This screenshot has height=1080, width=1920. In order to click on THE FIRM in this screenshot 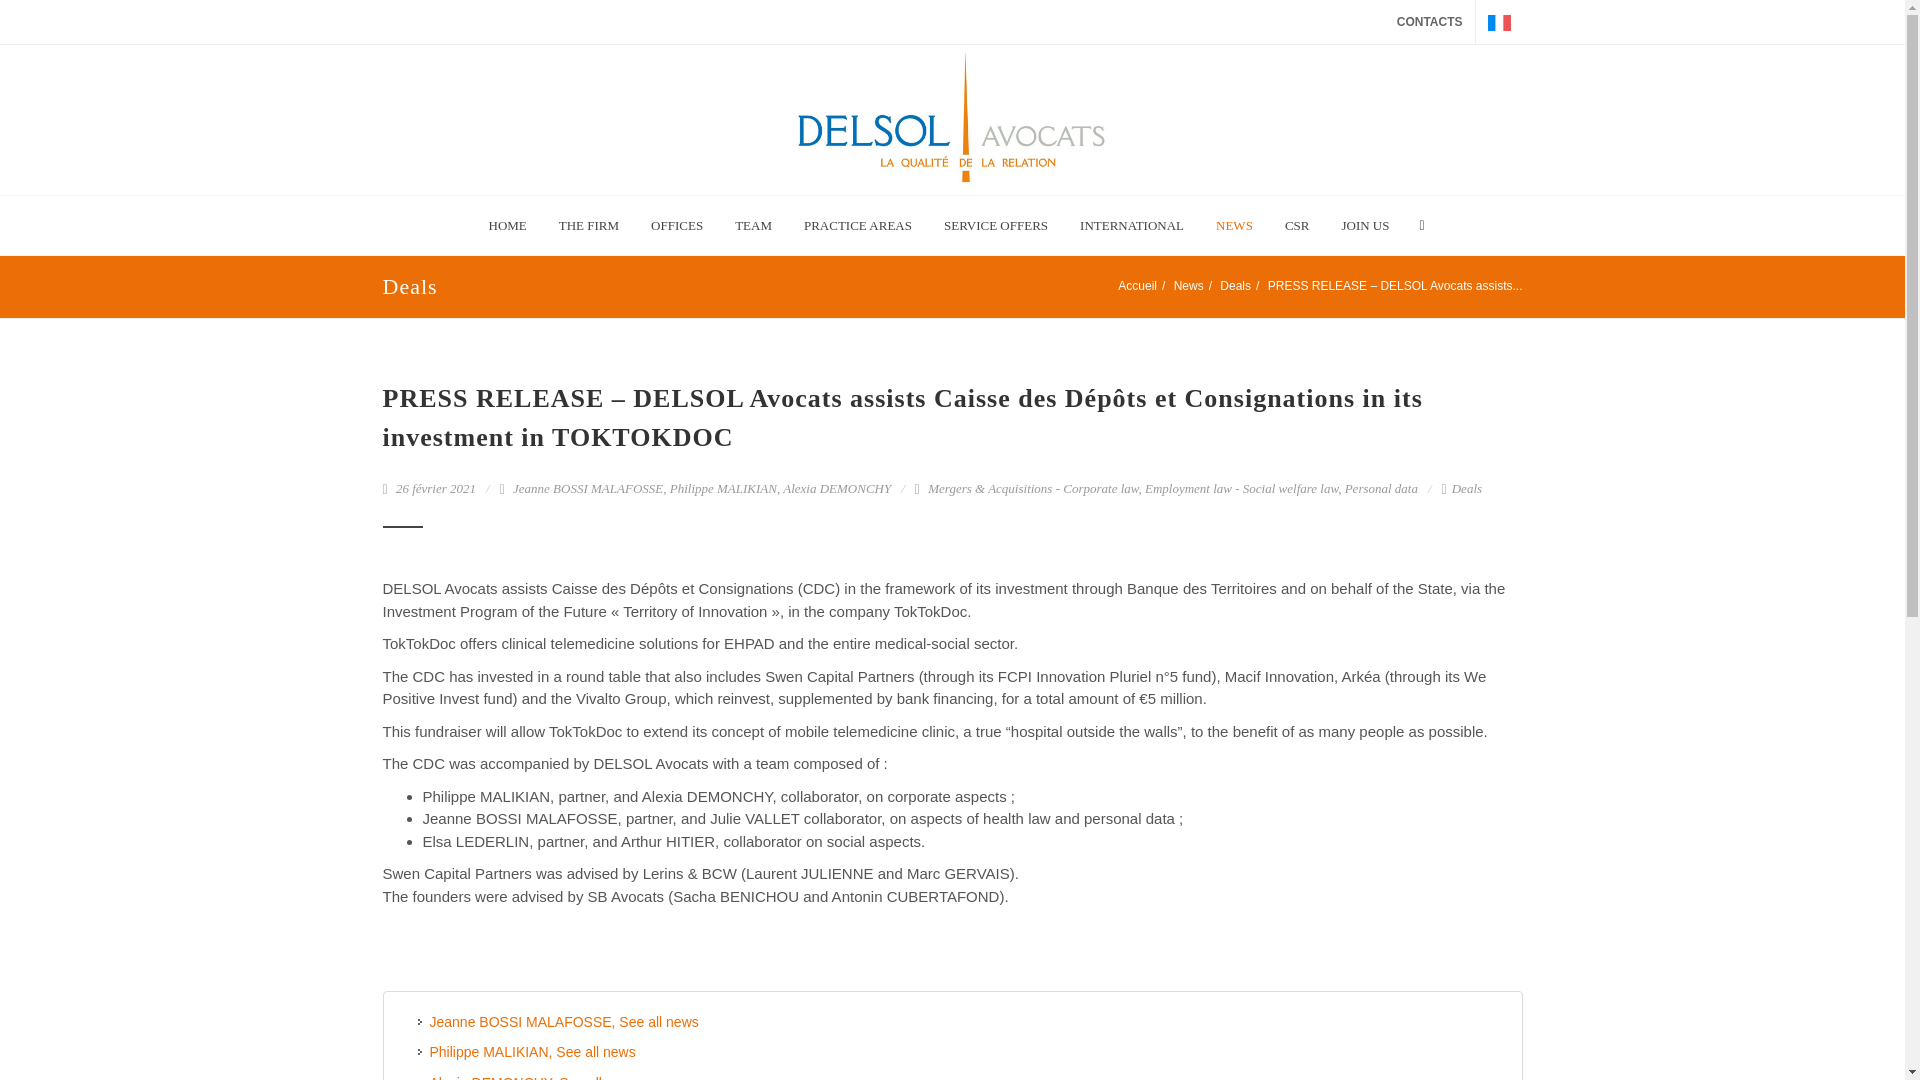, I will do `click(588, 225)`.